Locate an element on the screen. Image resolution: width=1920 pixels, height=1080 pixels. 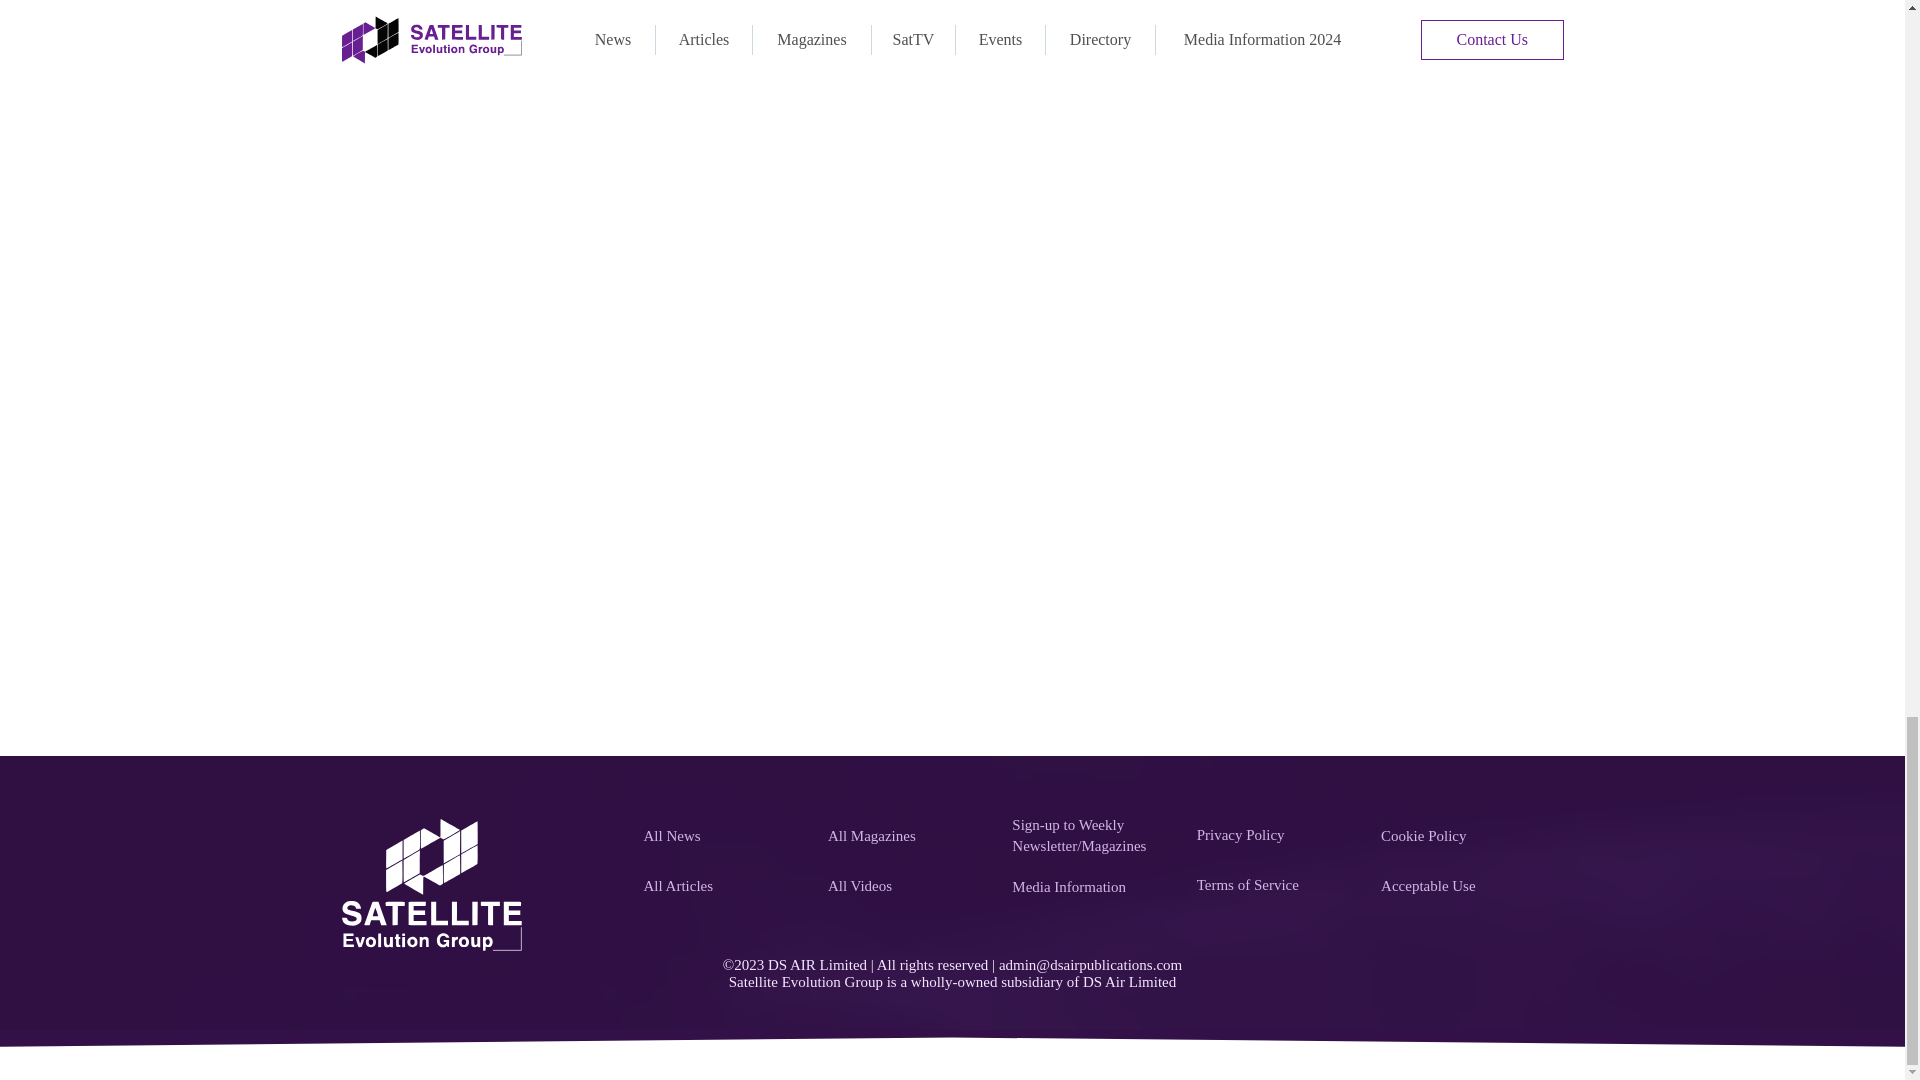
Cookie Policy is located at coordinates (1462, 836).